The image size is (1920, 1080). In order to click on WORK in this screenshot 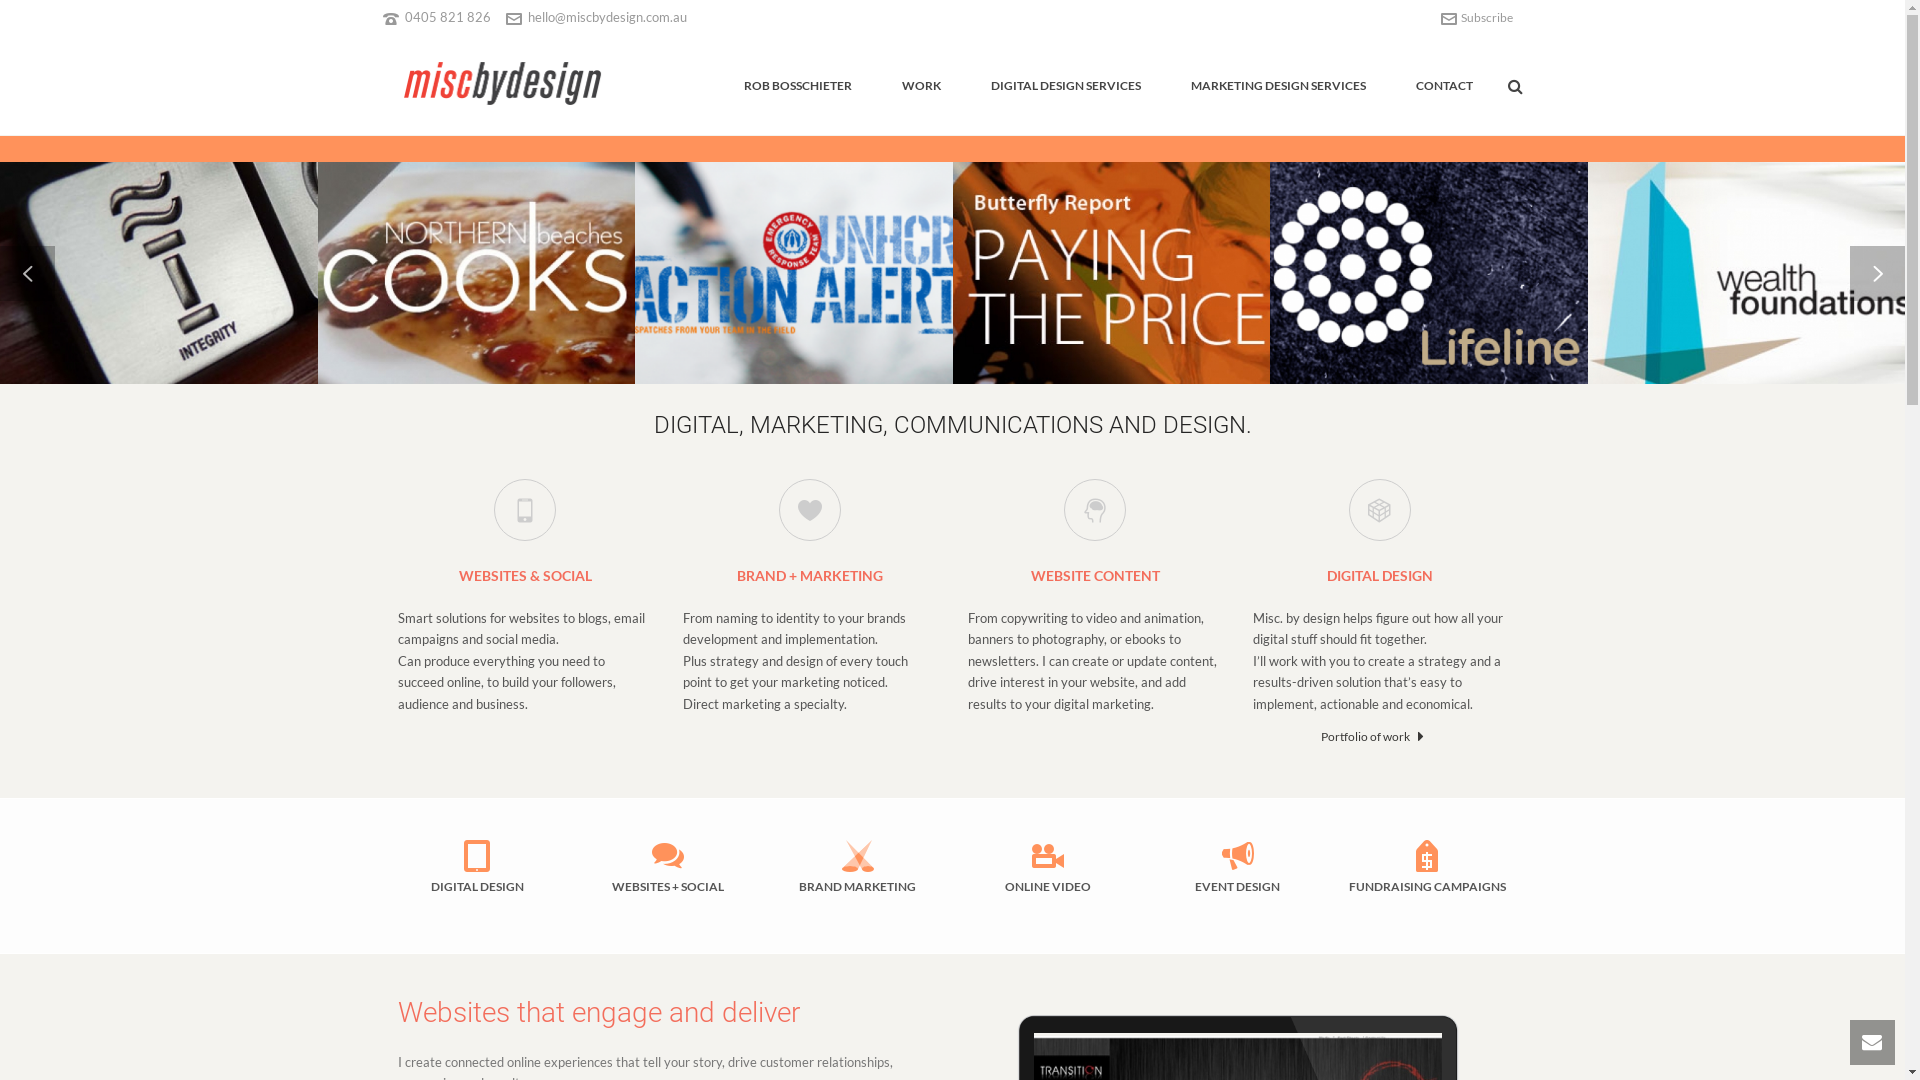, I will do `click(920, 87)`.